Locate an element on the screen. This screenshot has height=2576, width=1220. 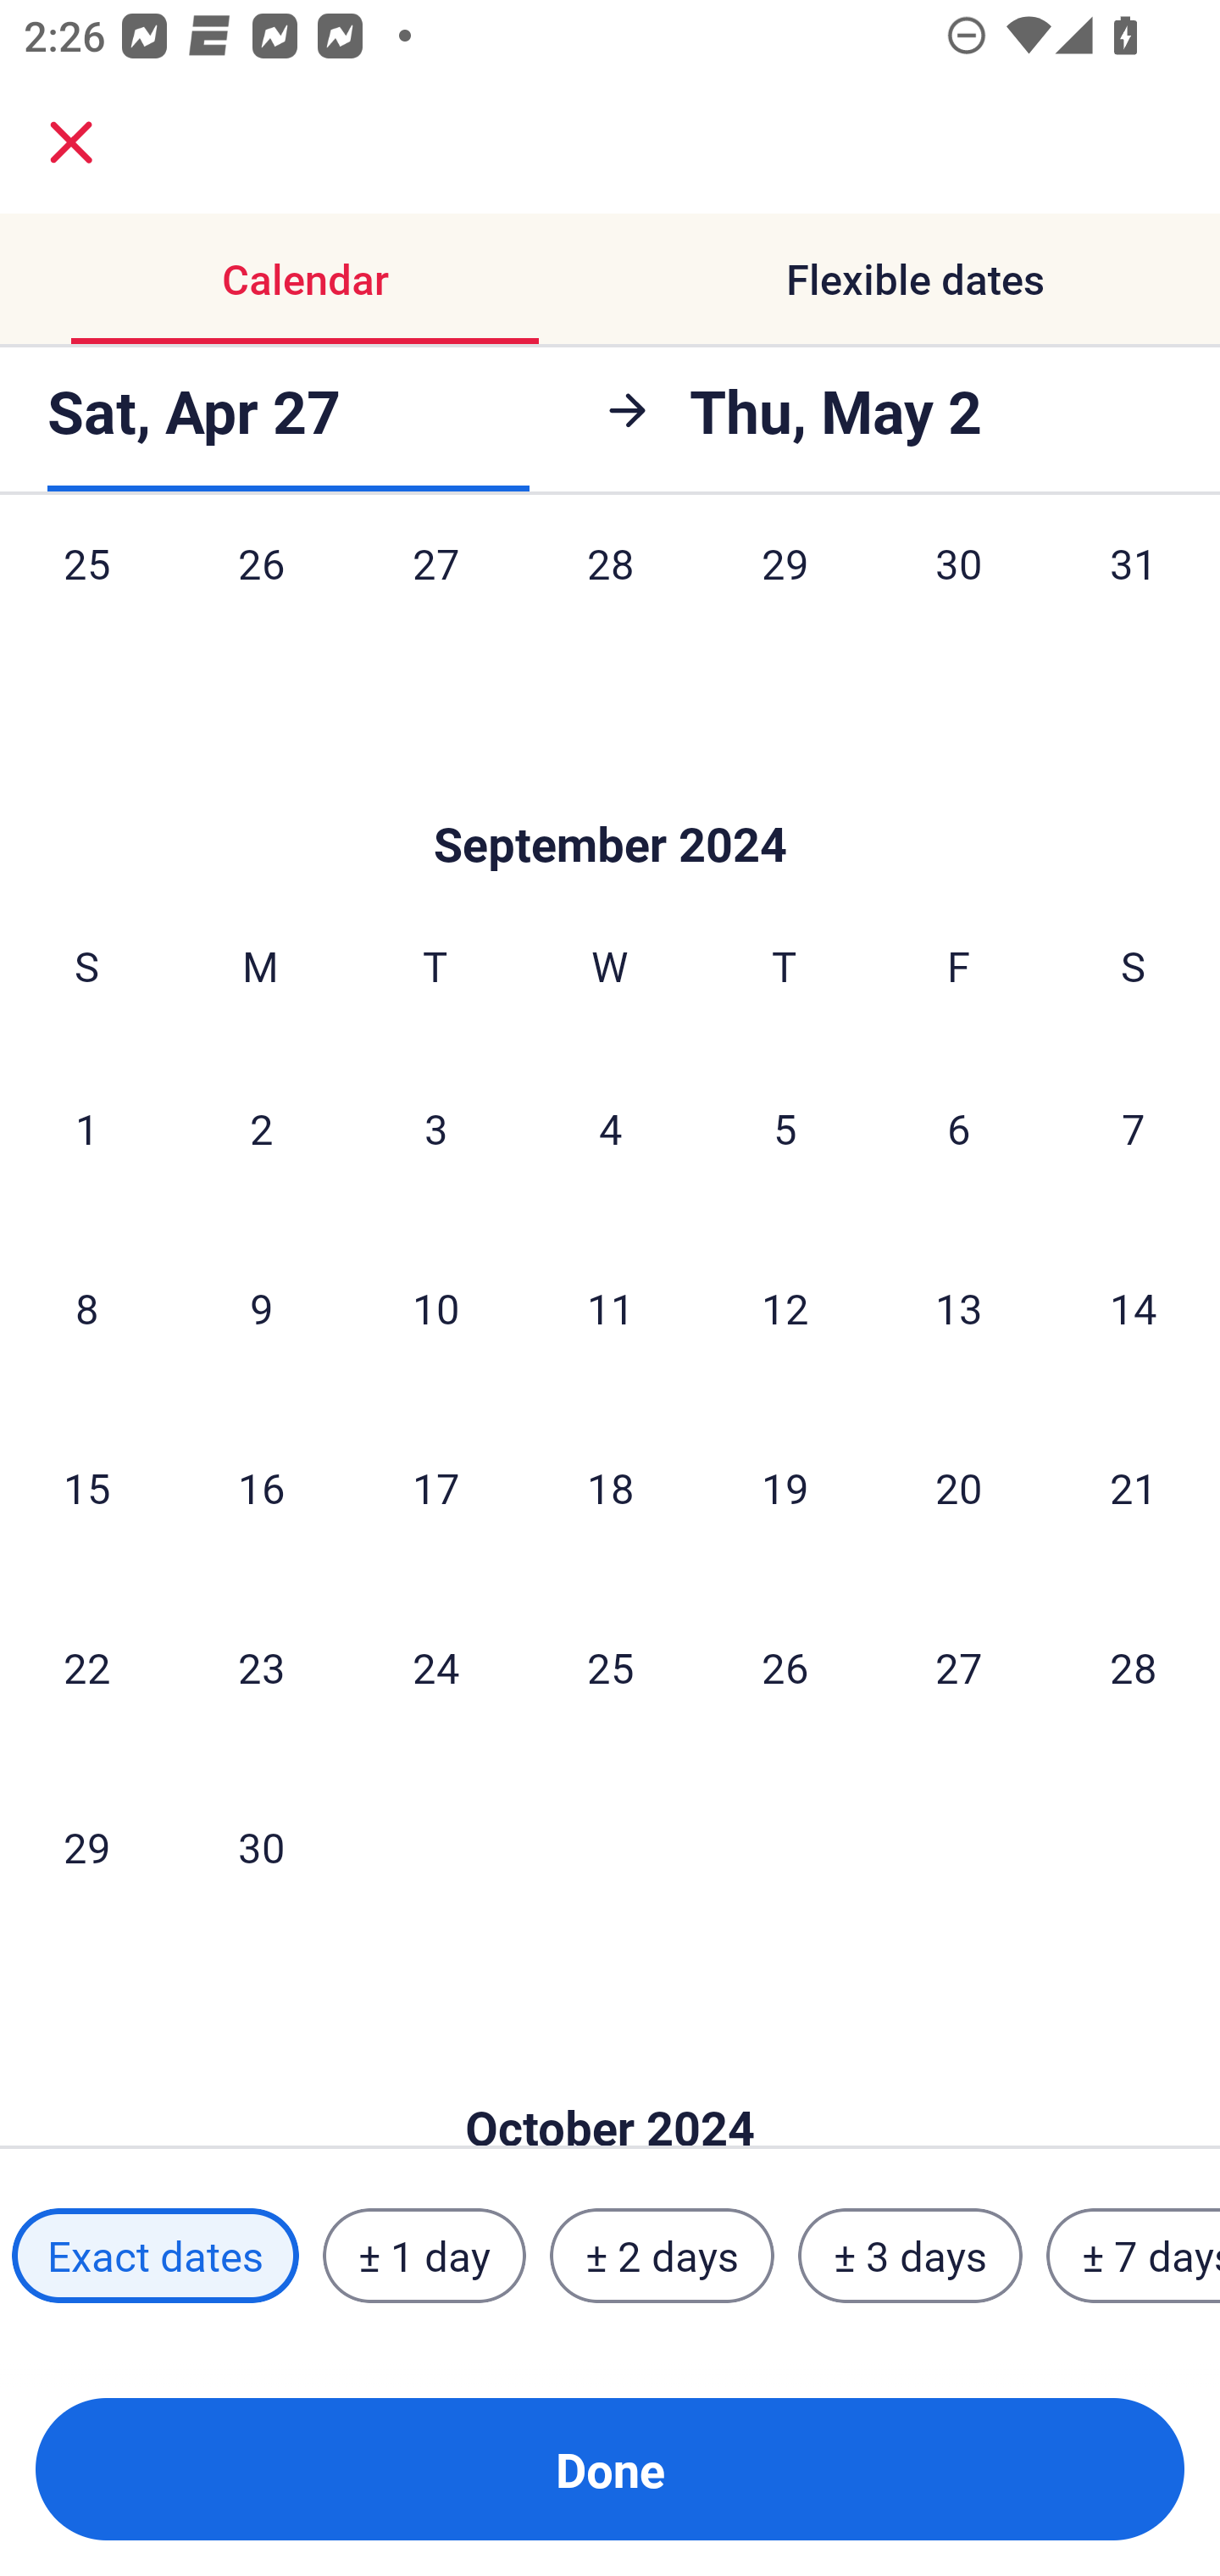
30 Monday, September 30, 2024 is located at coordinates (261, 1847).